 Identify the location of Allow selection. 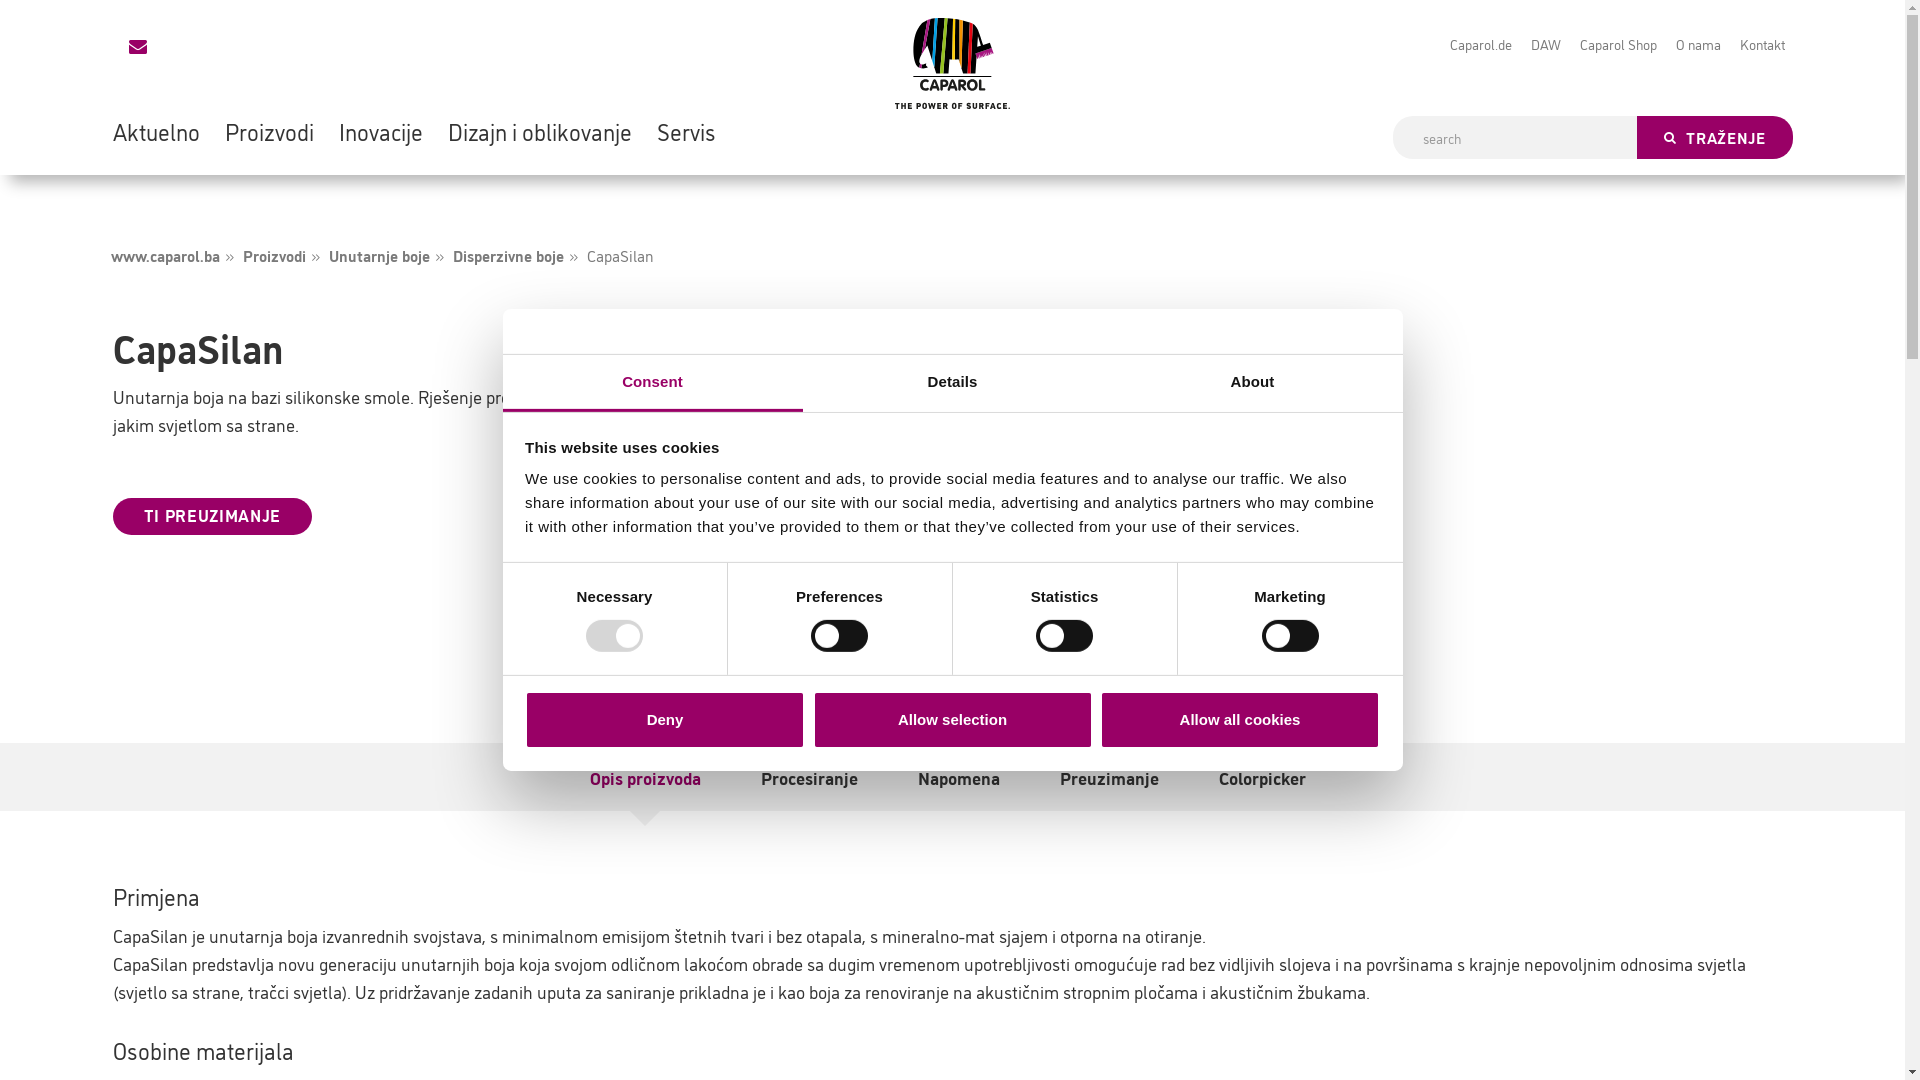
(952, 720).